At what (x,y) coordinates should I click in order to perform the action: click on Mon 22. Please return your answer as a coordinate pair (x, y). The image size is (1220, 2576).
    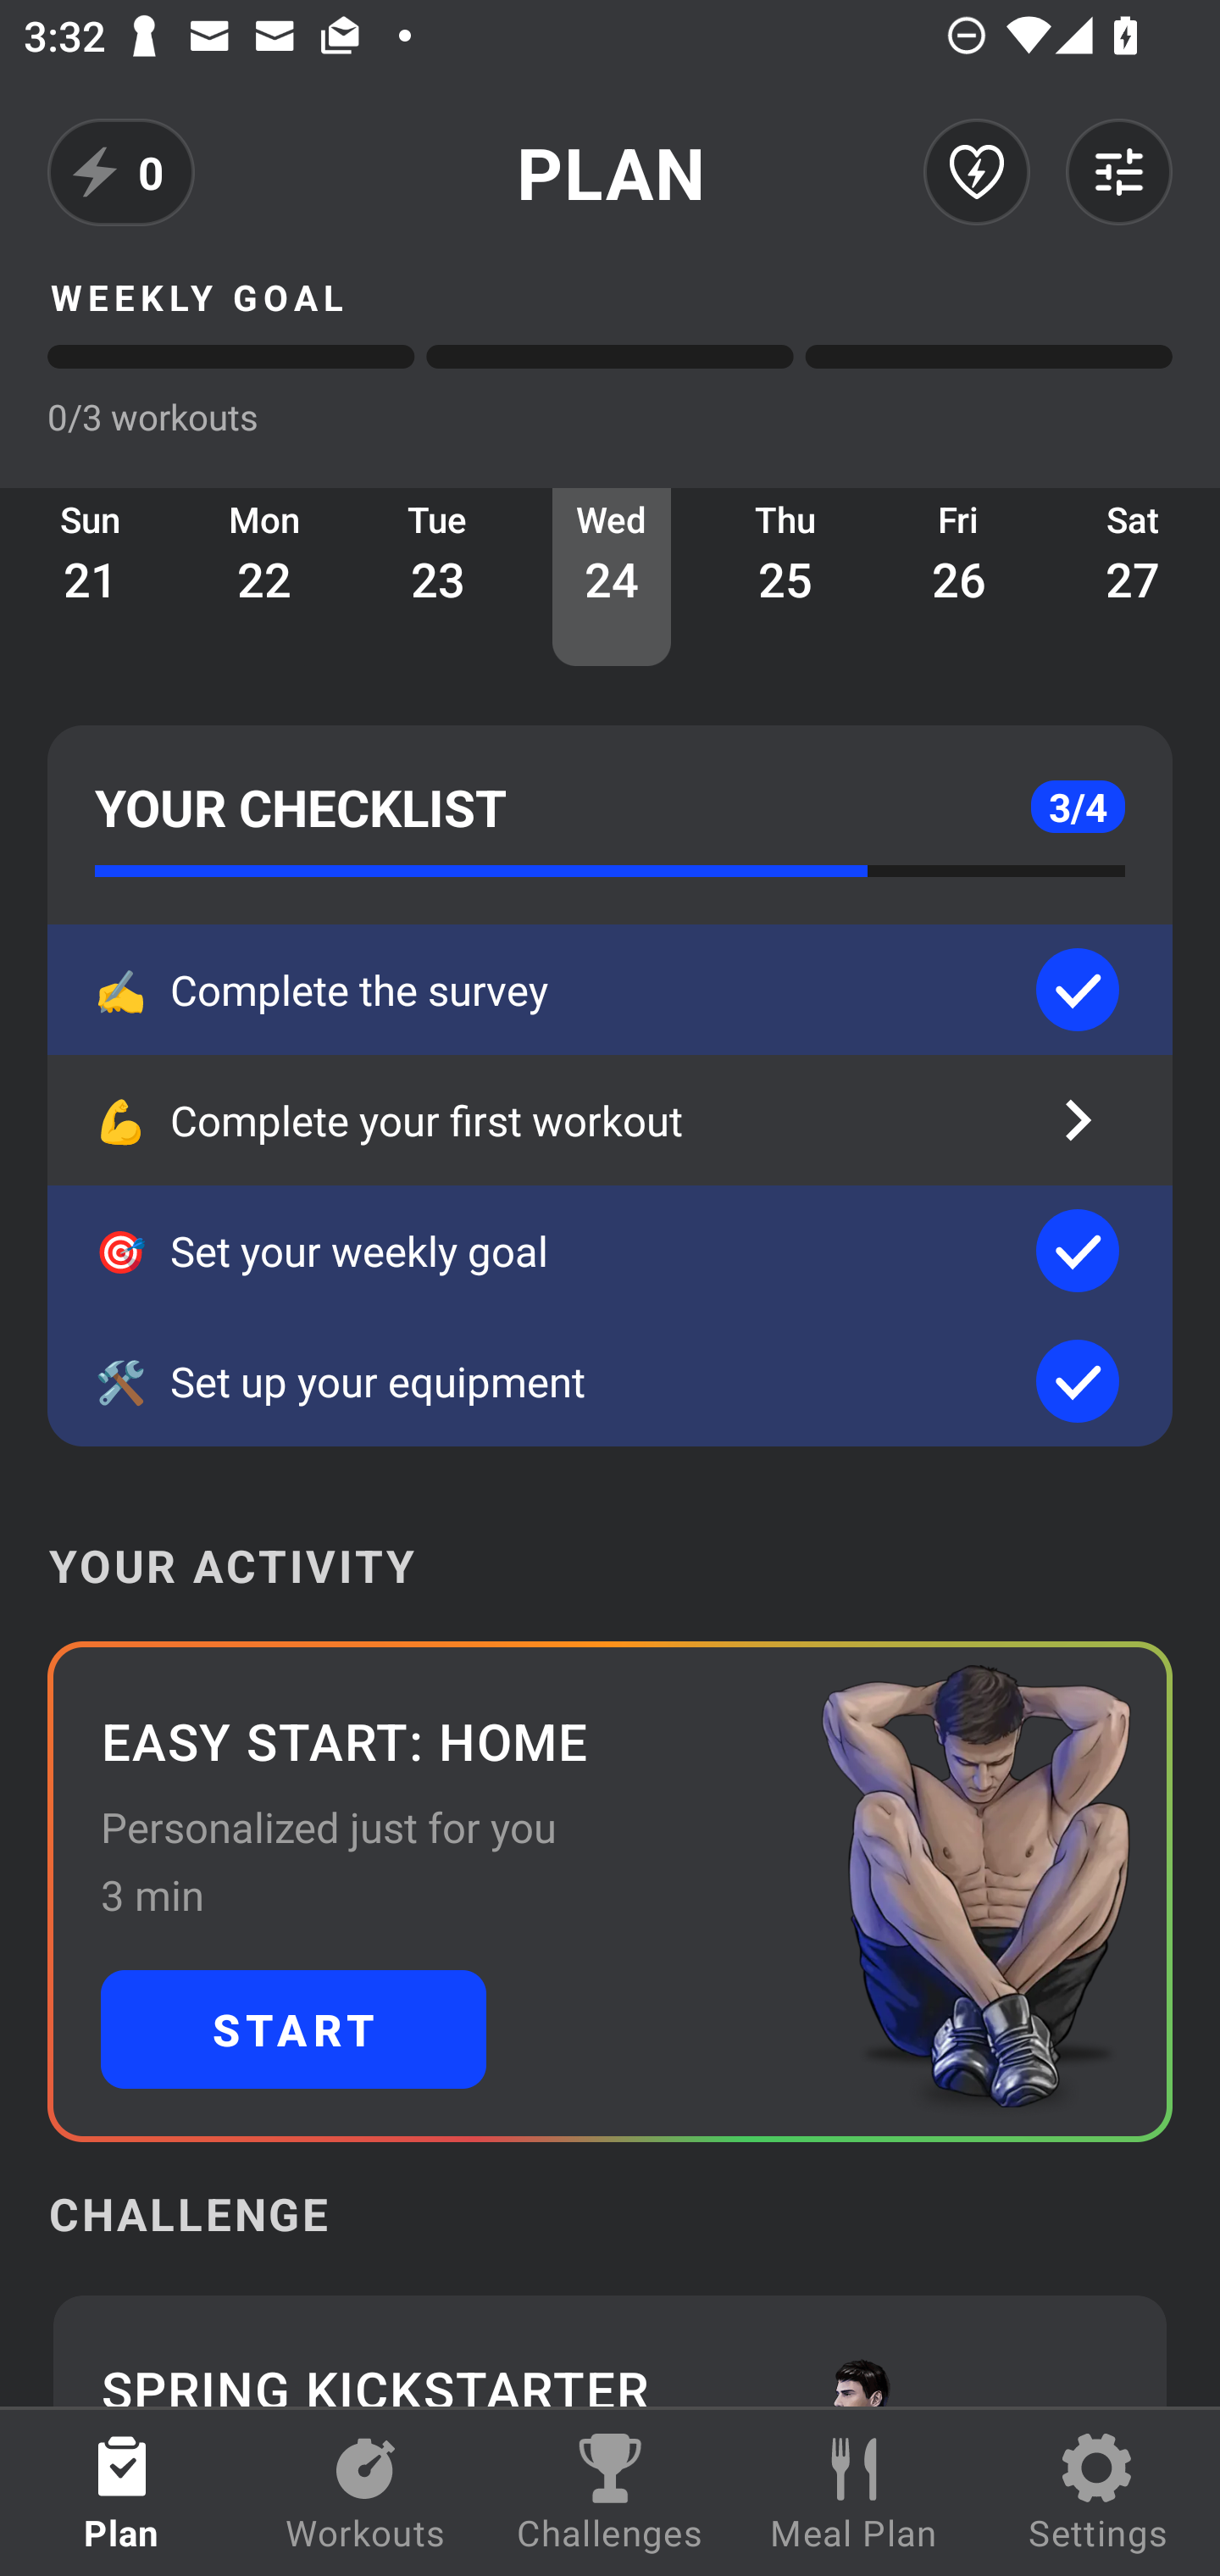
    Looking at the image, I should click on (264, 576).